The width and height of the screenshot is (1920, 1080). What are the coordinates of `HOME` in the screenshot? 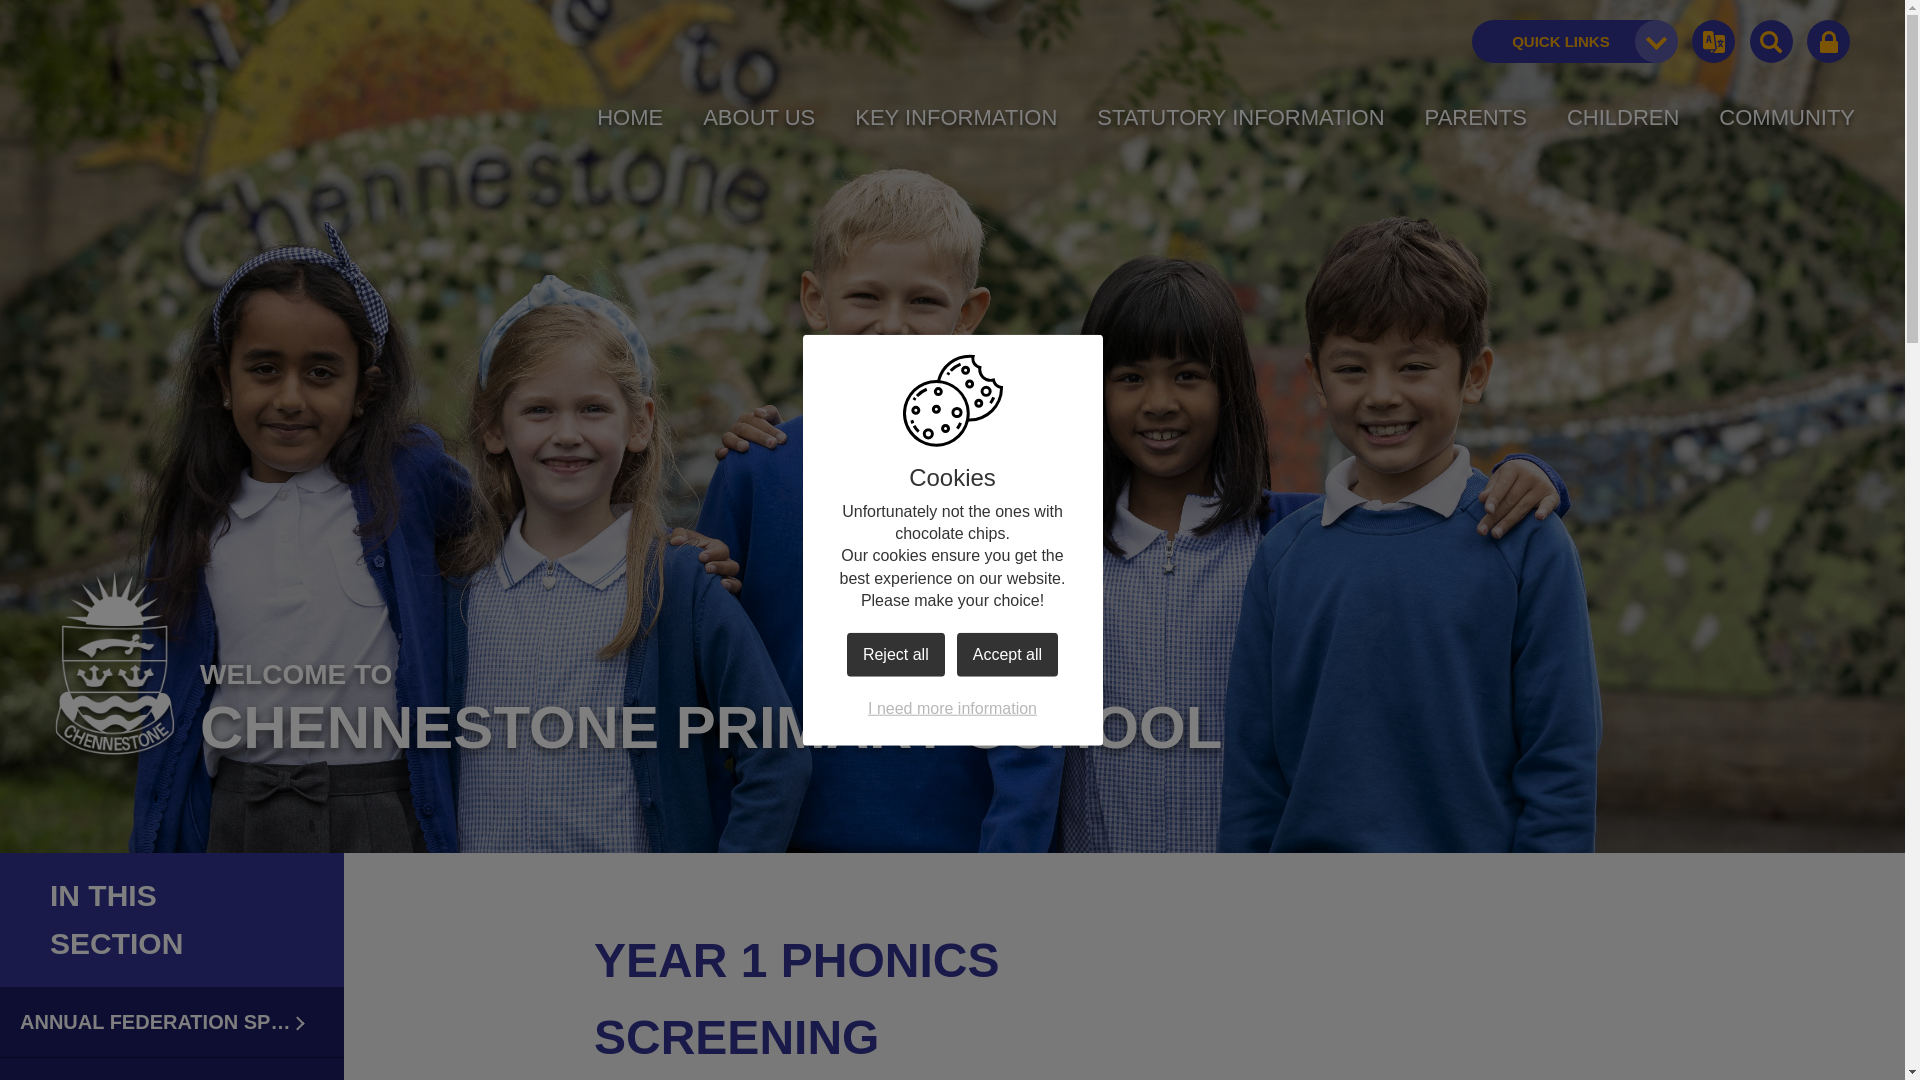 It's located at (630, 118).